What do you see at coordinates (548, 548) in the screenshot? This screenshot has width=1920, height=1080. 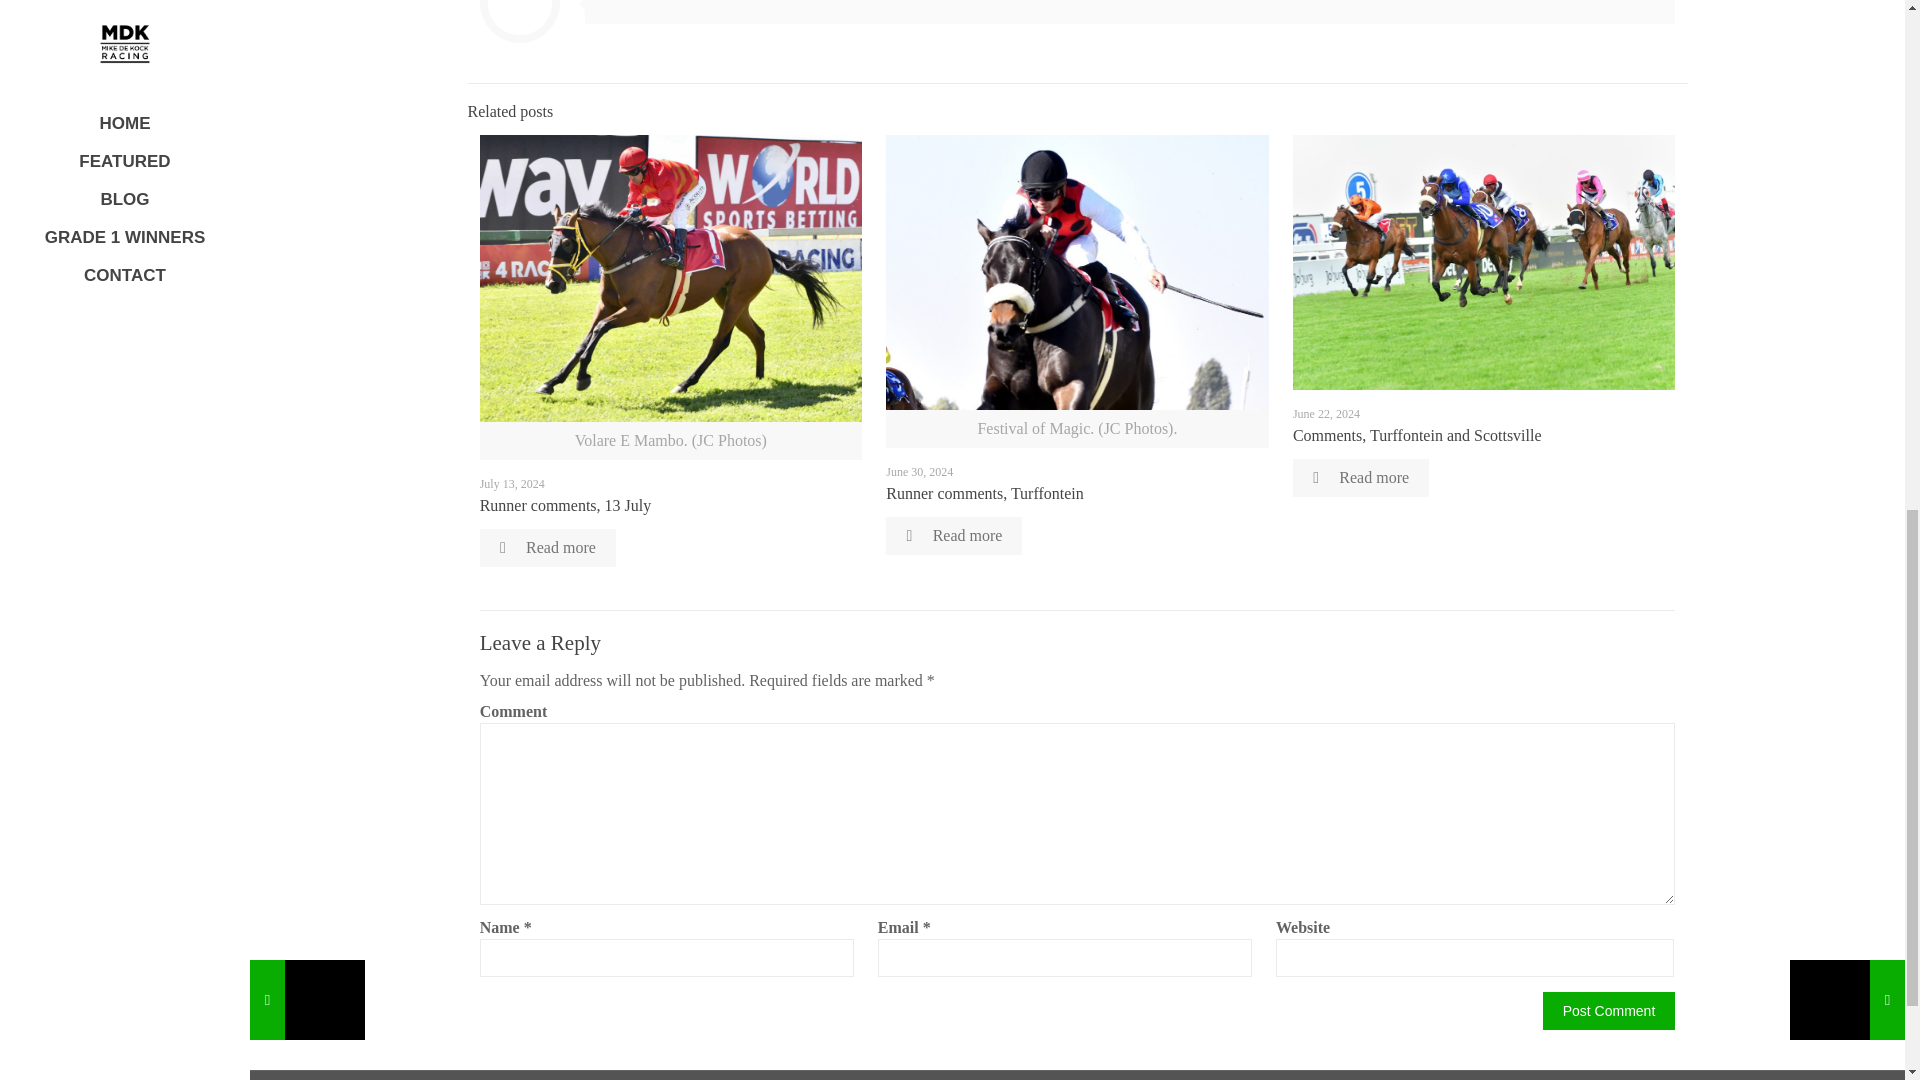 I see `Read more` at bounding box center [548, 548].